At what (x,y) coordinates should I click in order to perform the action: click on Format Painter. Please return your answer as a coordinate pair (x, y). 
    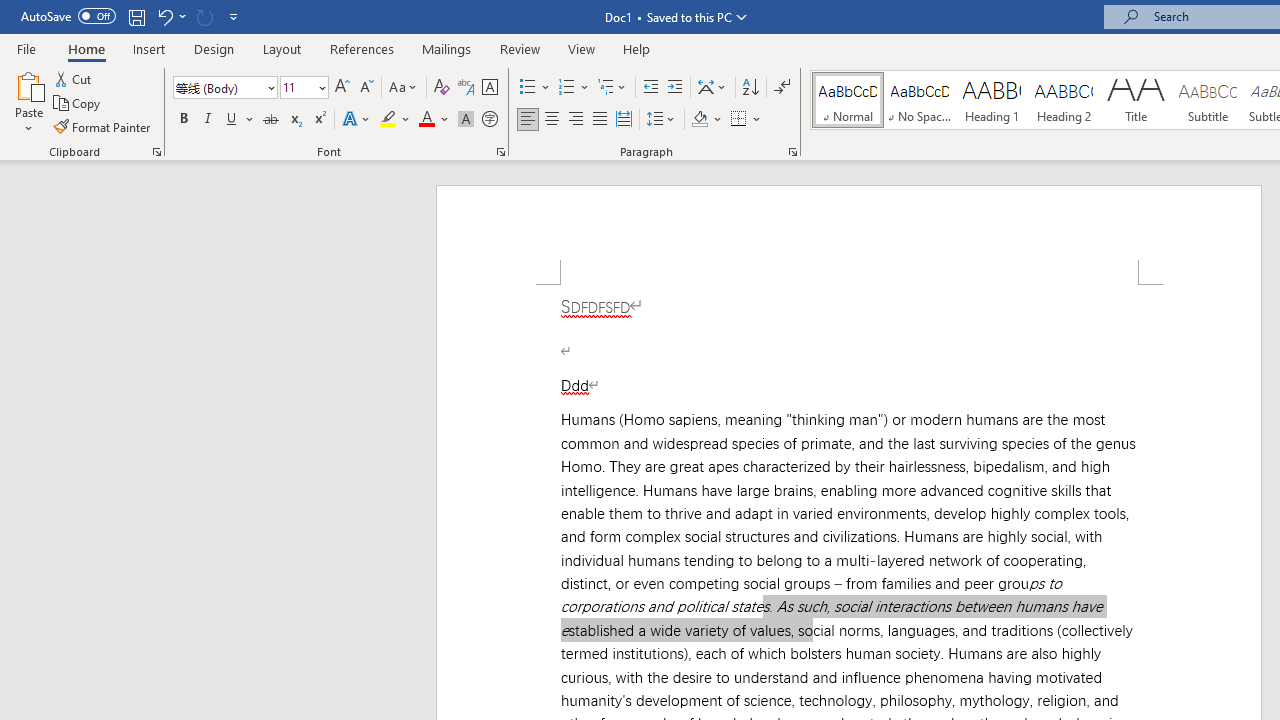
    Looking at the image, I should click on (103, 126).